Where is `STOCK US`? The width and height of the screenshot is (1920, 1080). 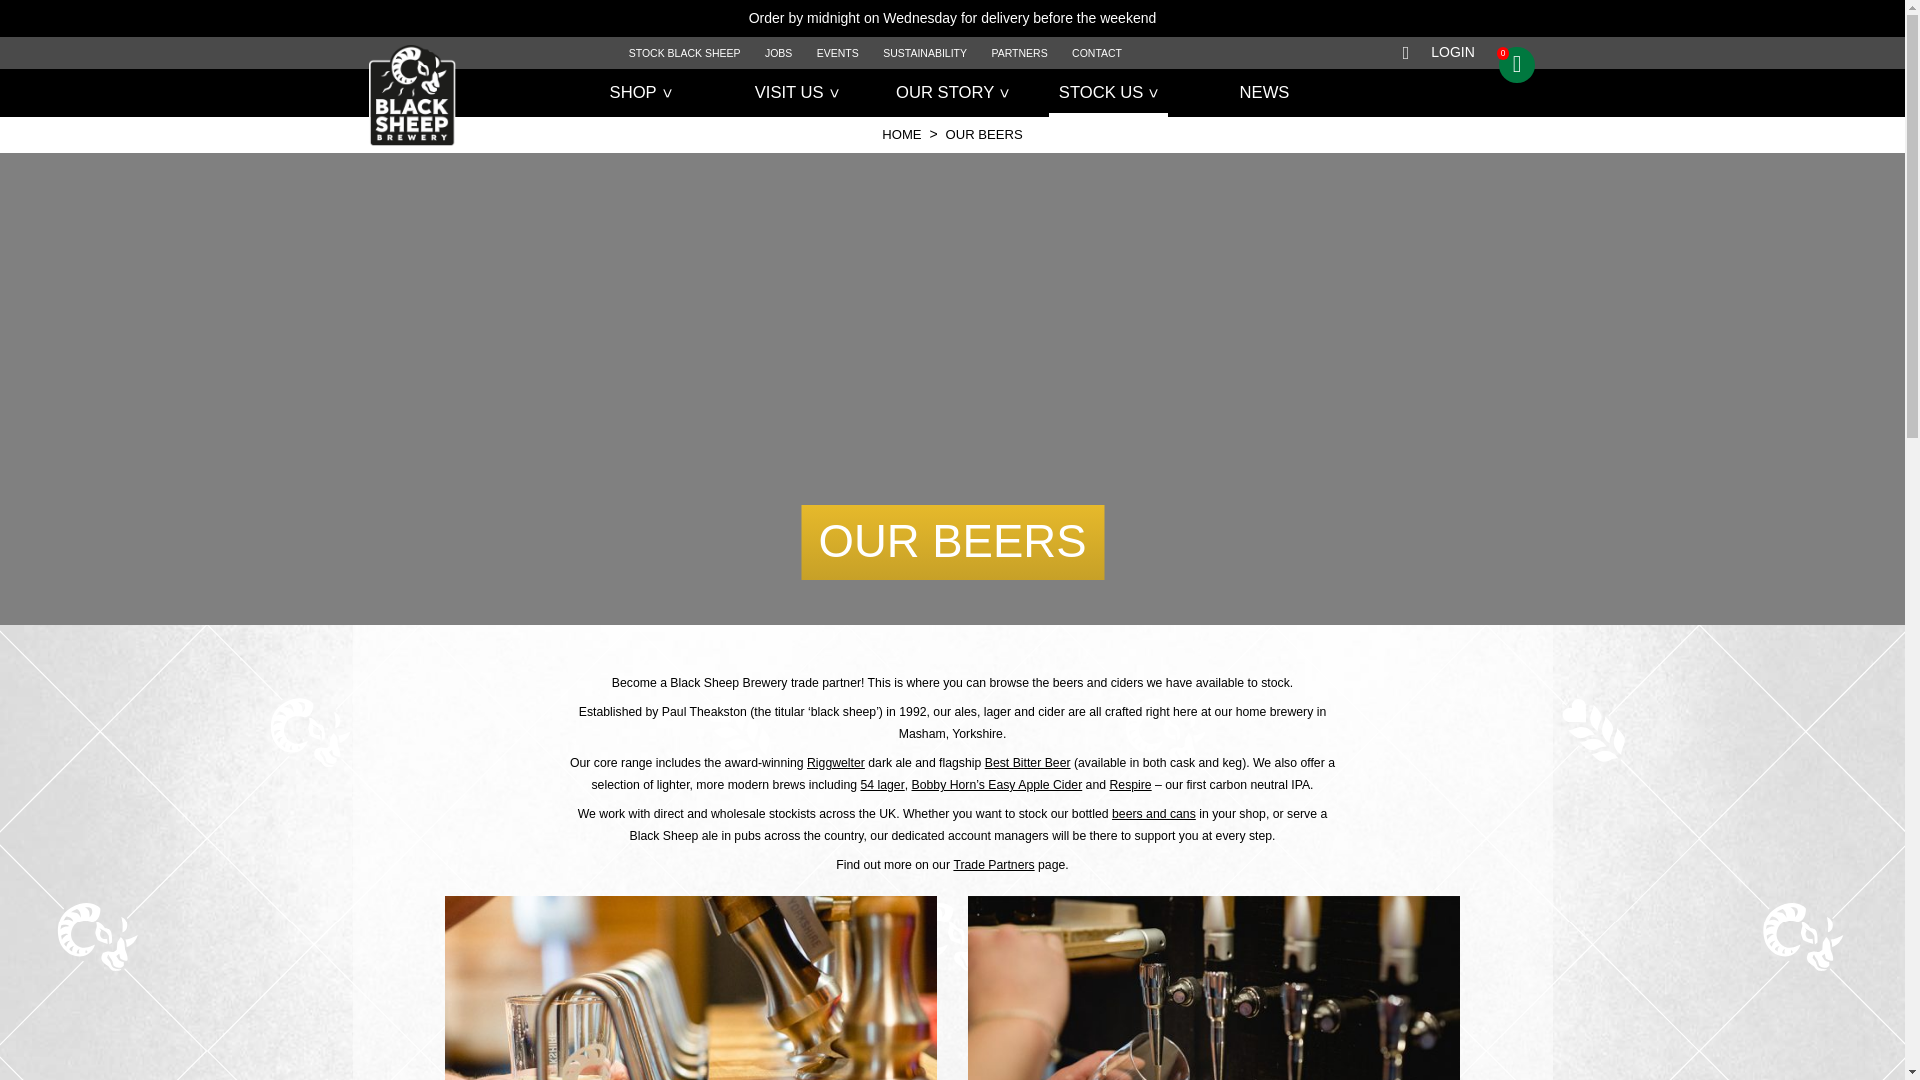 STOCK US is located at coordinates (1108, 92).